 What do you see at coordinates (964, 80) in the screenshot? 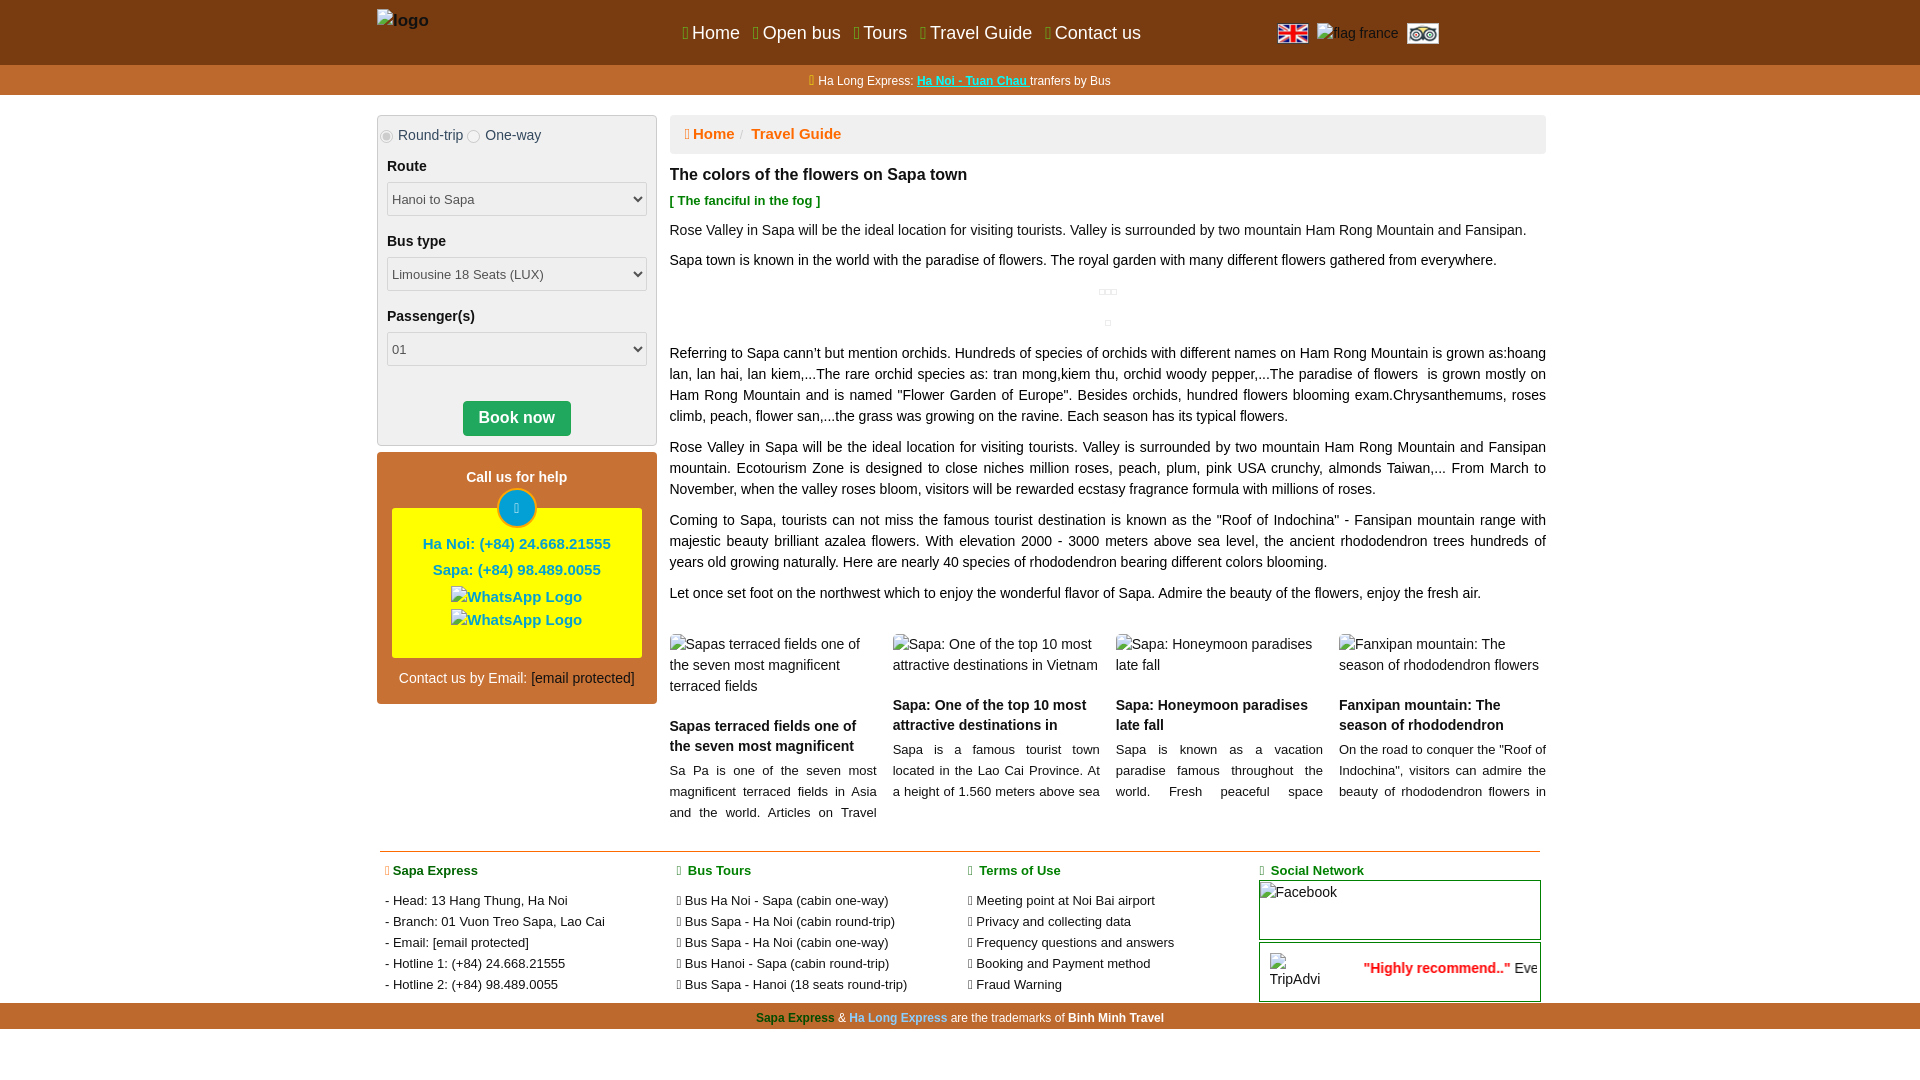
I see `Ha Long Express: Ha Noi - Tuan Chau tranfers by Bus` at bounding box center [964, 80].